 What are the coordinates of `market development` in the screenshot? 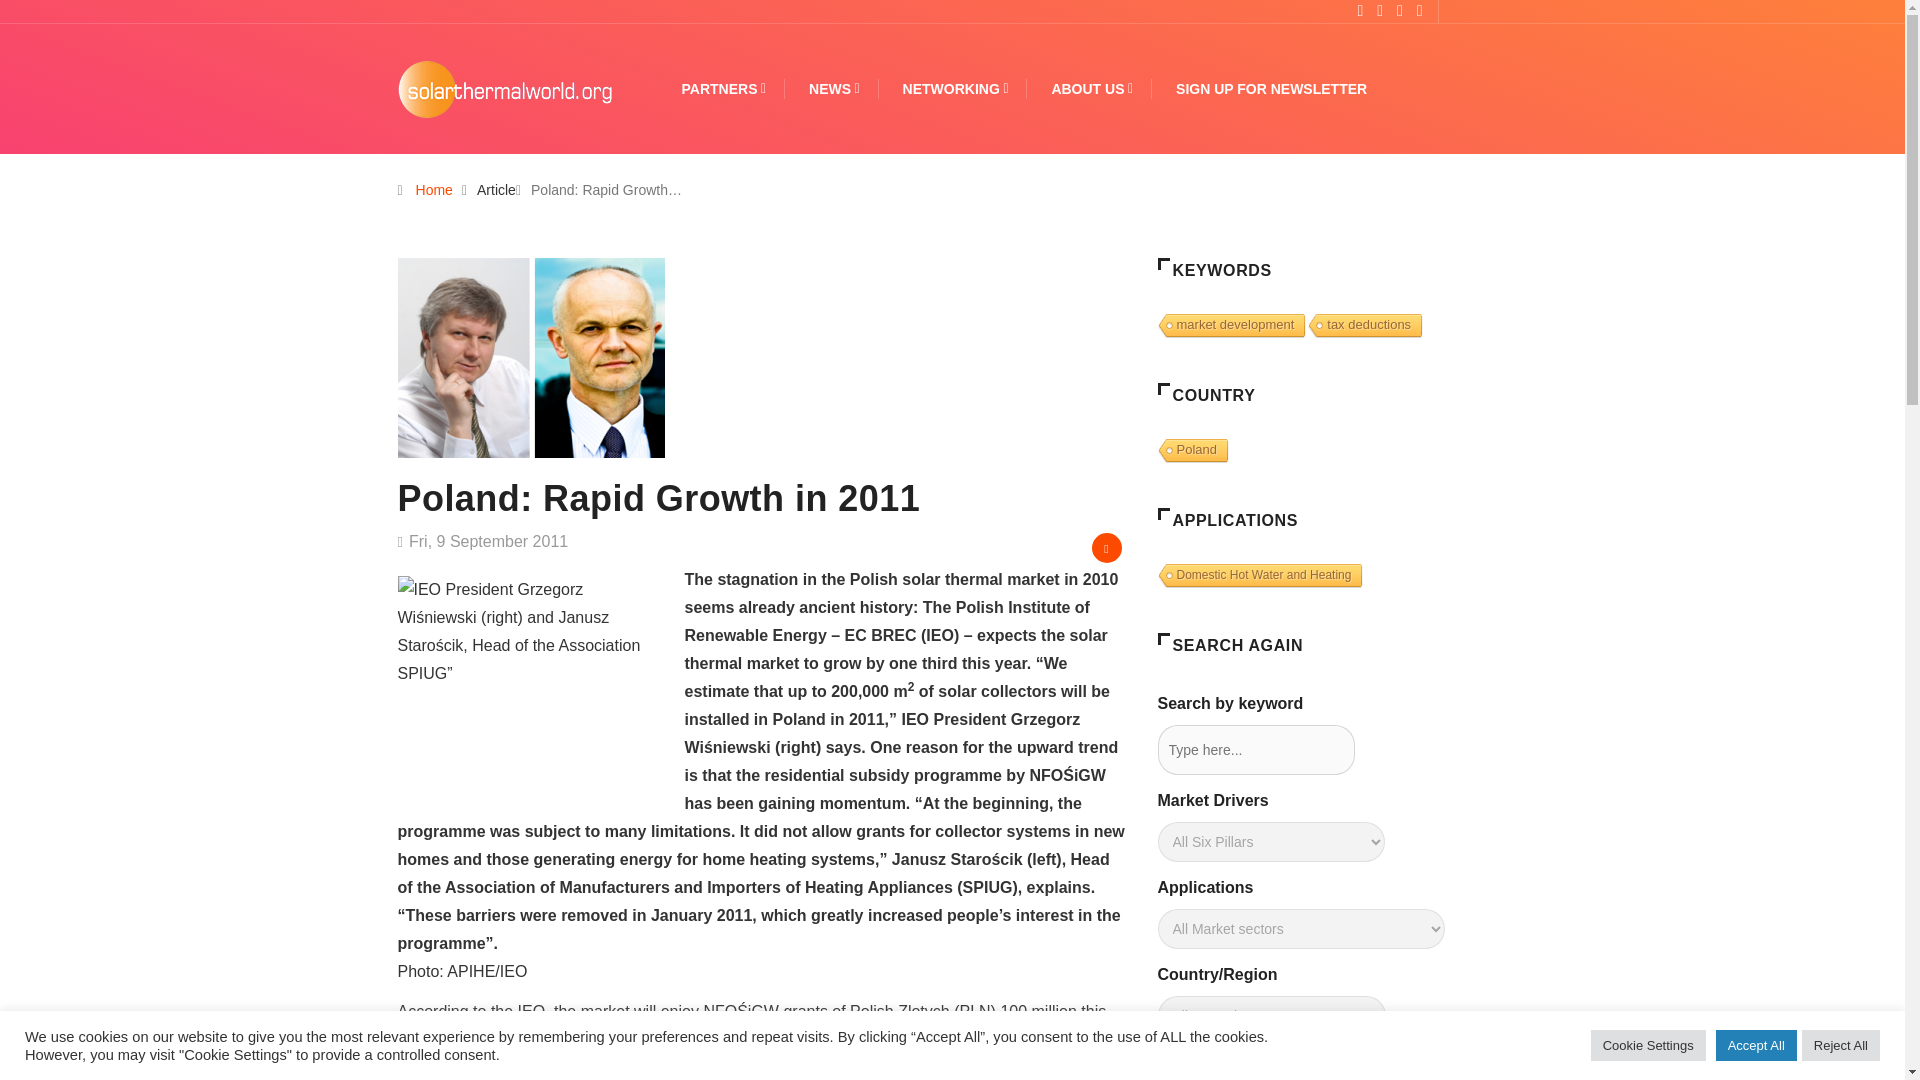 It's located at (1230, 326).